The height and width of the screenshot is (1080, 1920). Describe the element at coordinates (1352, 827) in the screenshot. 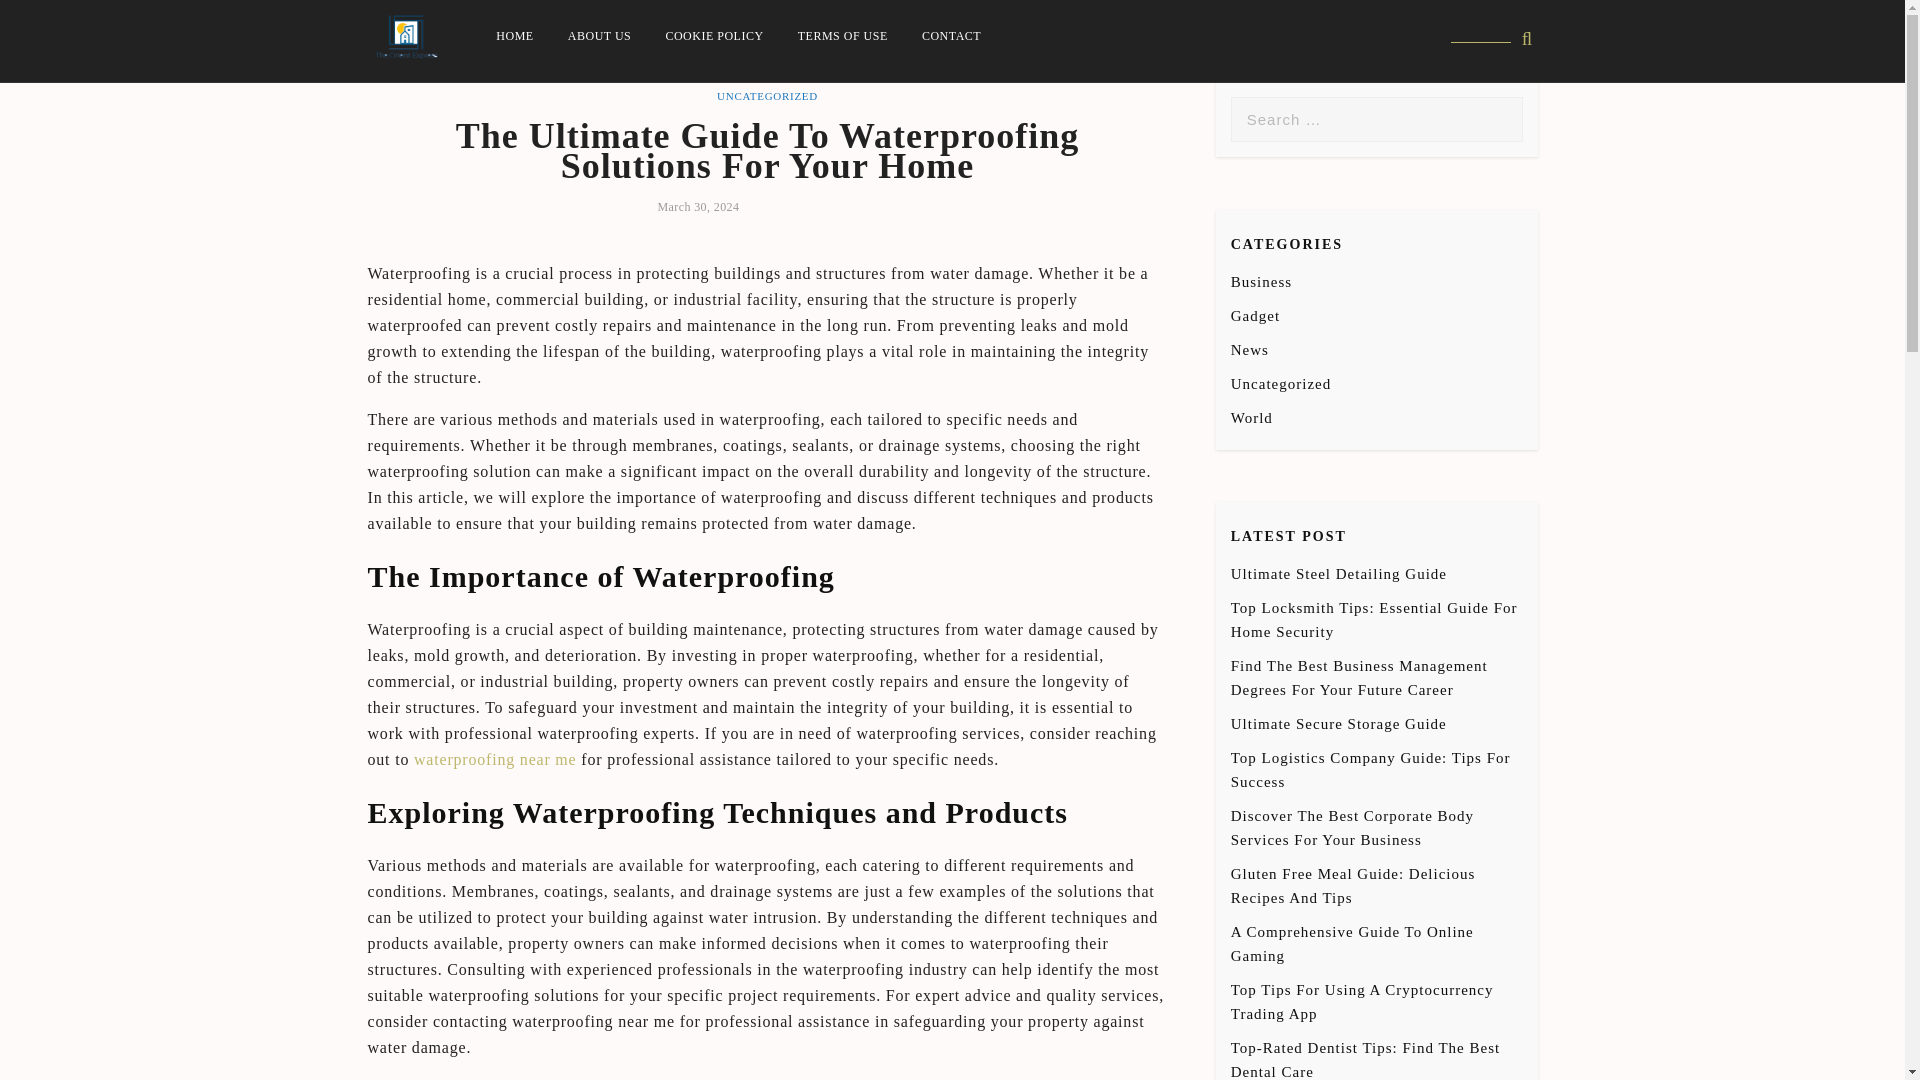

I see `Discover The Best Corporate Body Services For Your Business` at that location.